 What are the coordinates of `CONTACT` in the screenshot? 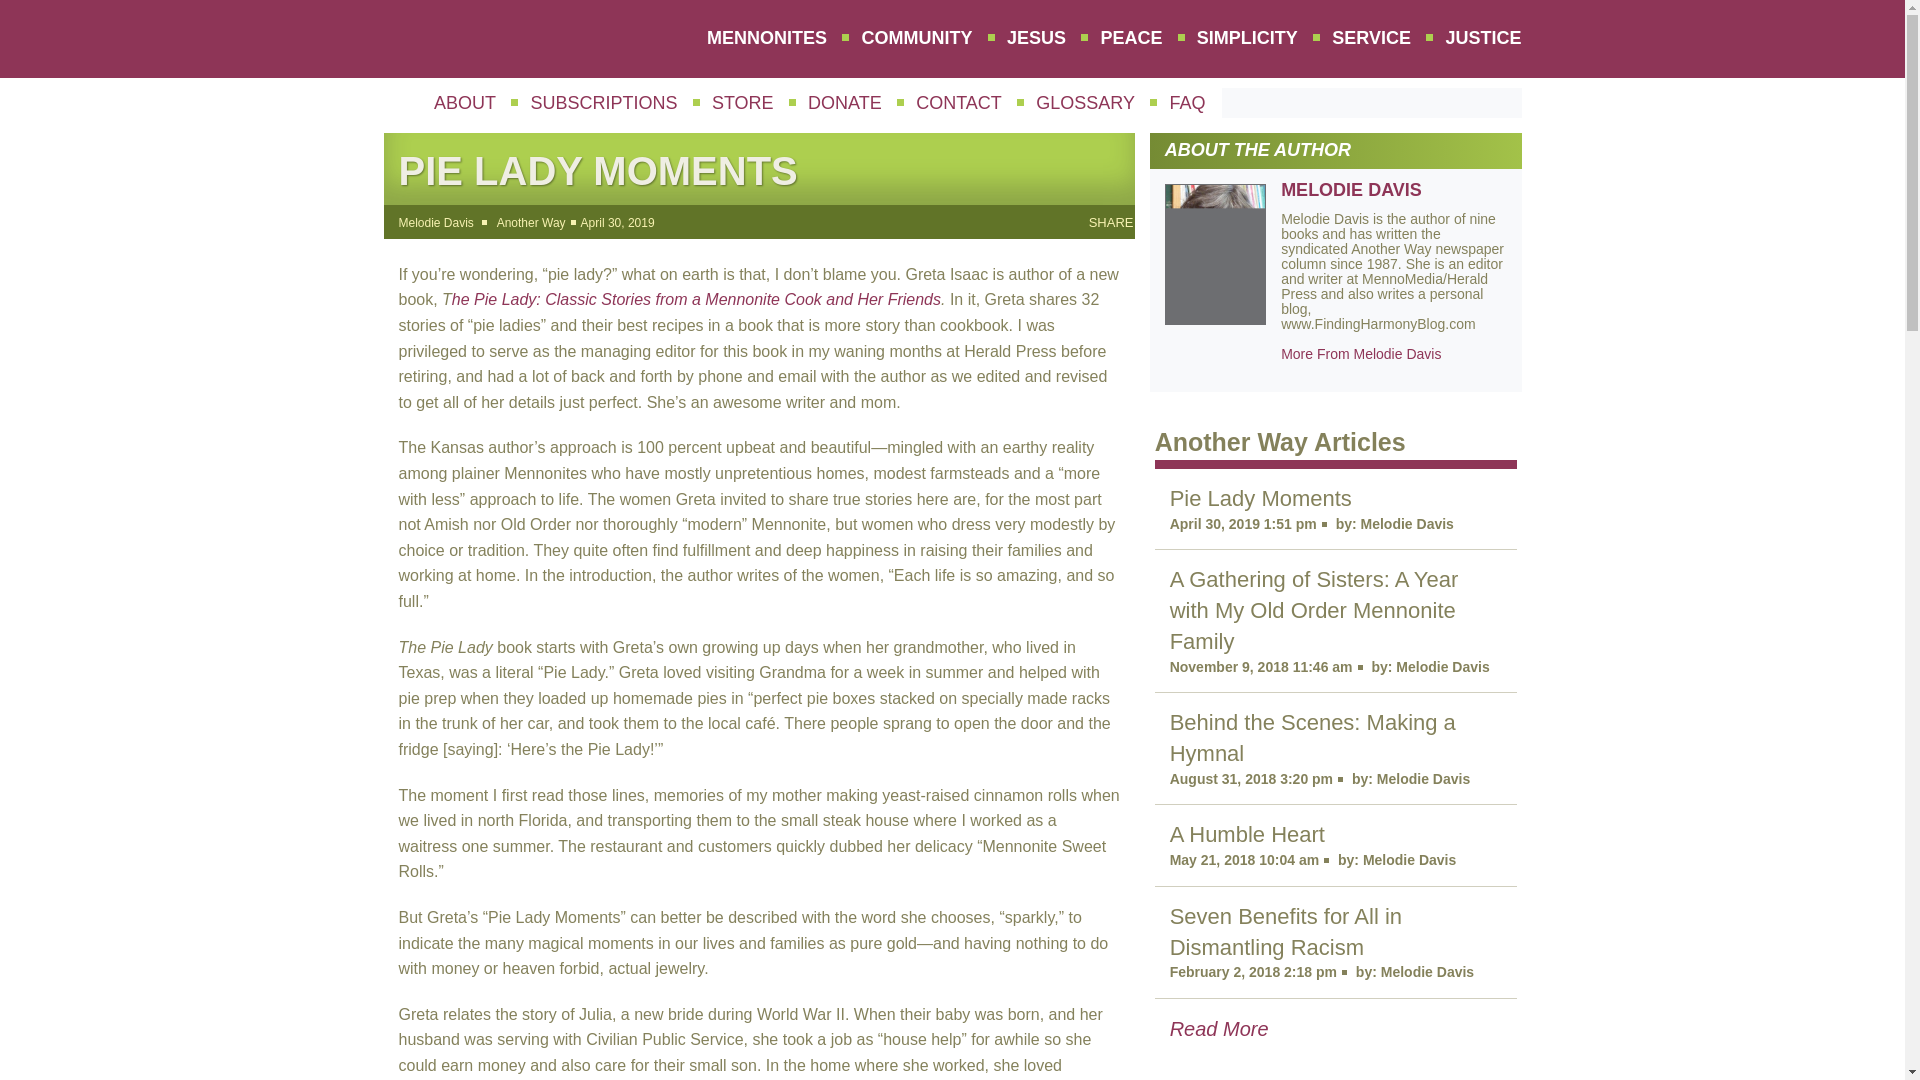 It's located at (958, 103).